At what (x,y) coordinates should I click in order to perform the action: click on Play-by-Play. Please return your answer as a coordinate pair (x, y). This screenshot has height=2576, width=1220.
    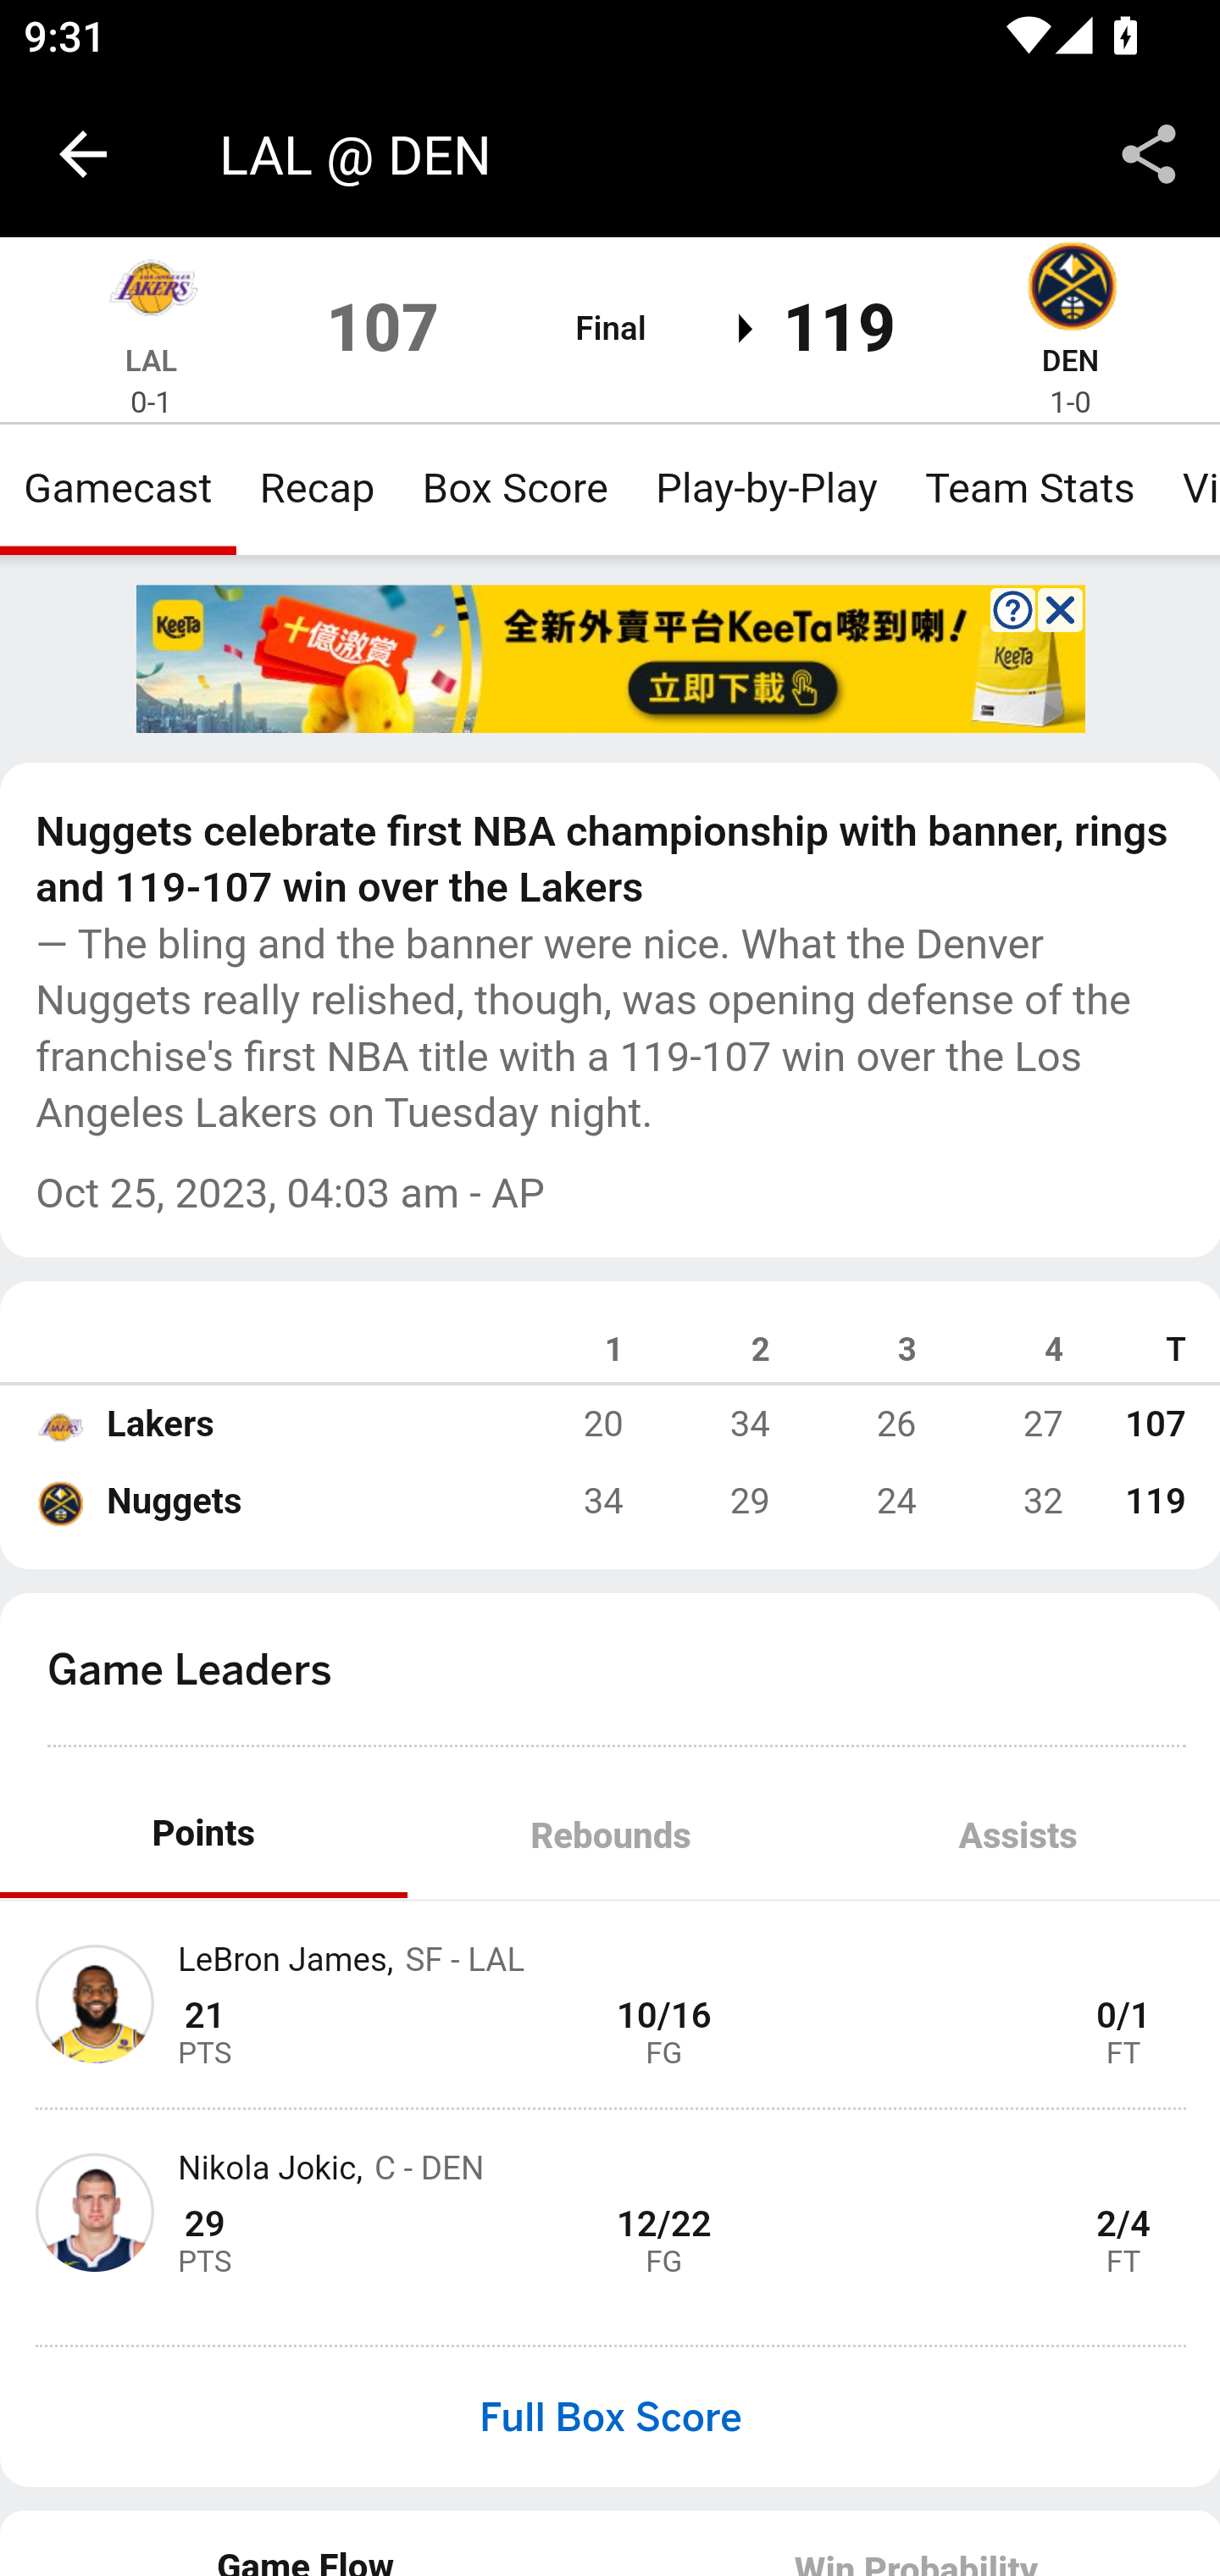
    Looking at the image, I should click on (766, 488).